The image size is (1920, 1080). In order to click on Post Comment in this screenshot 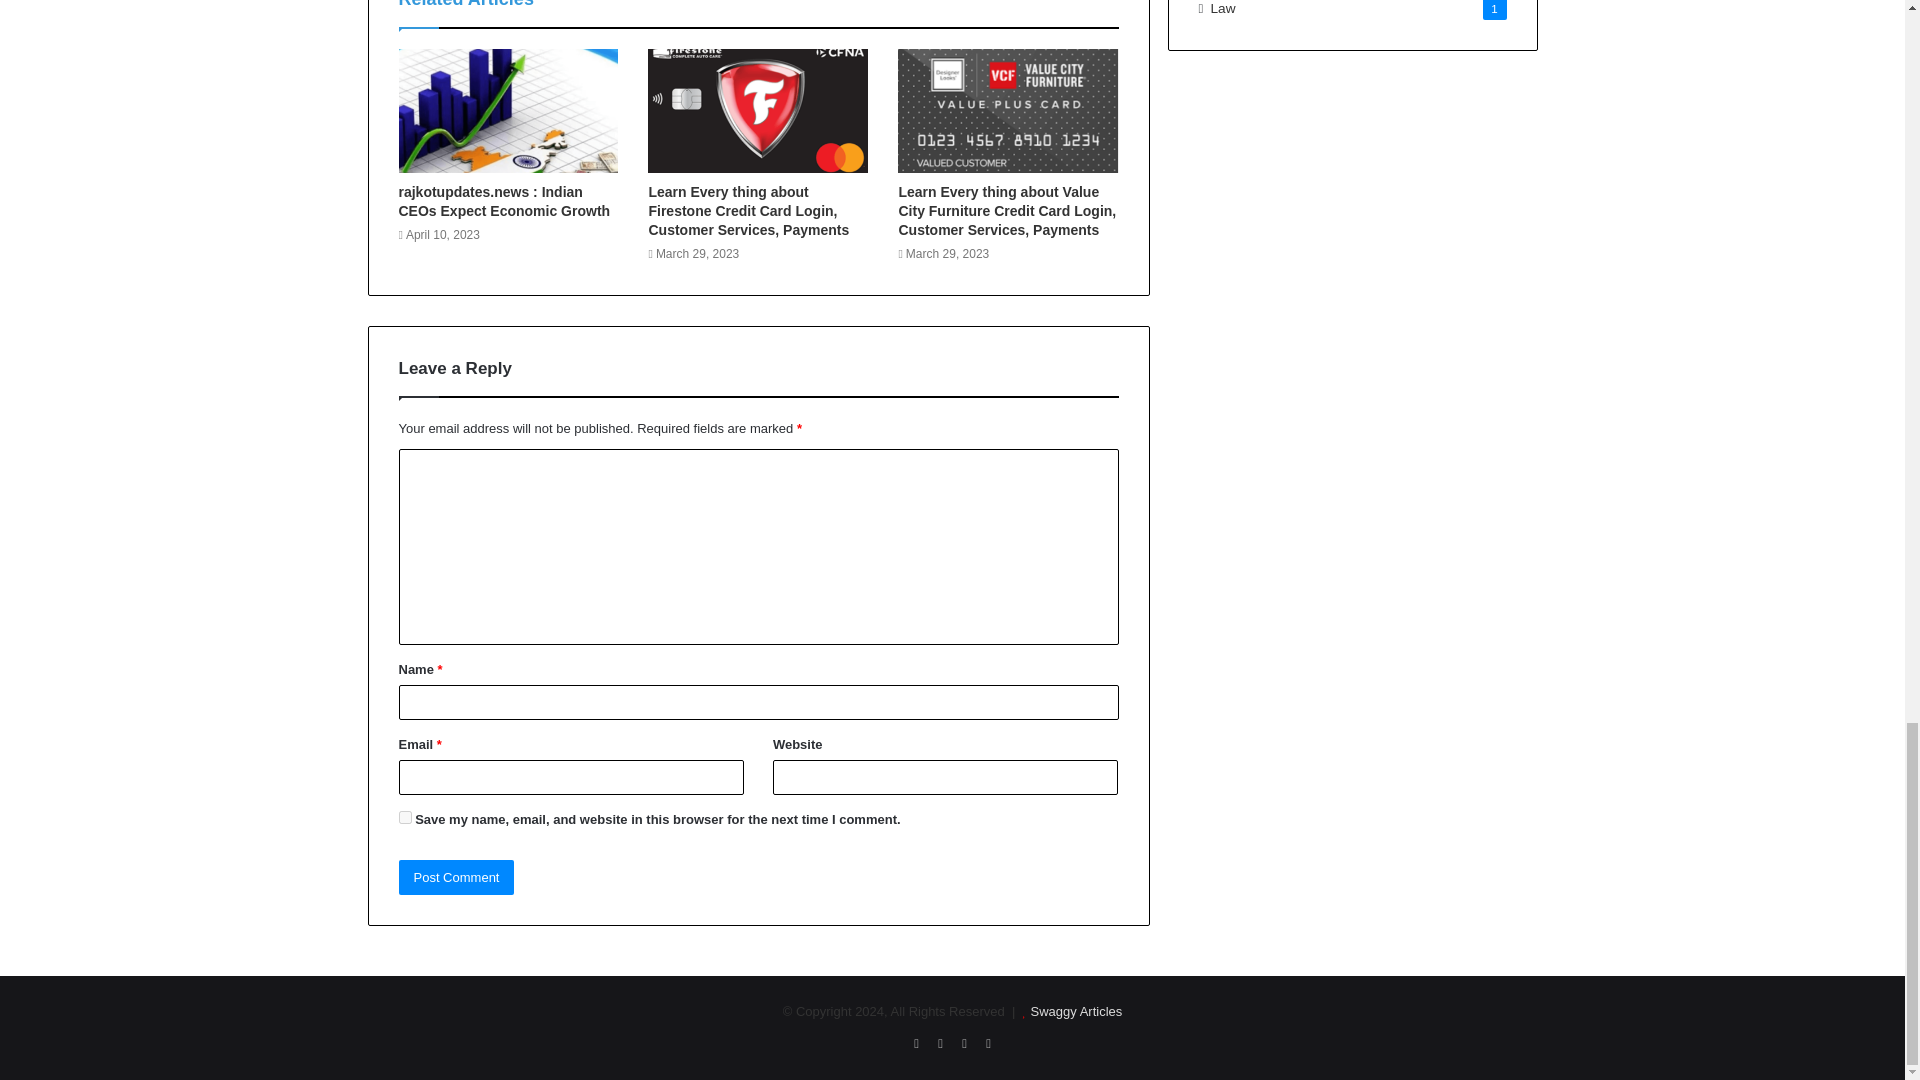, I will do `click(456, 877)`.